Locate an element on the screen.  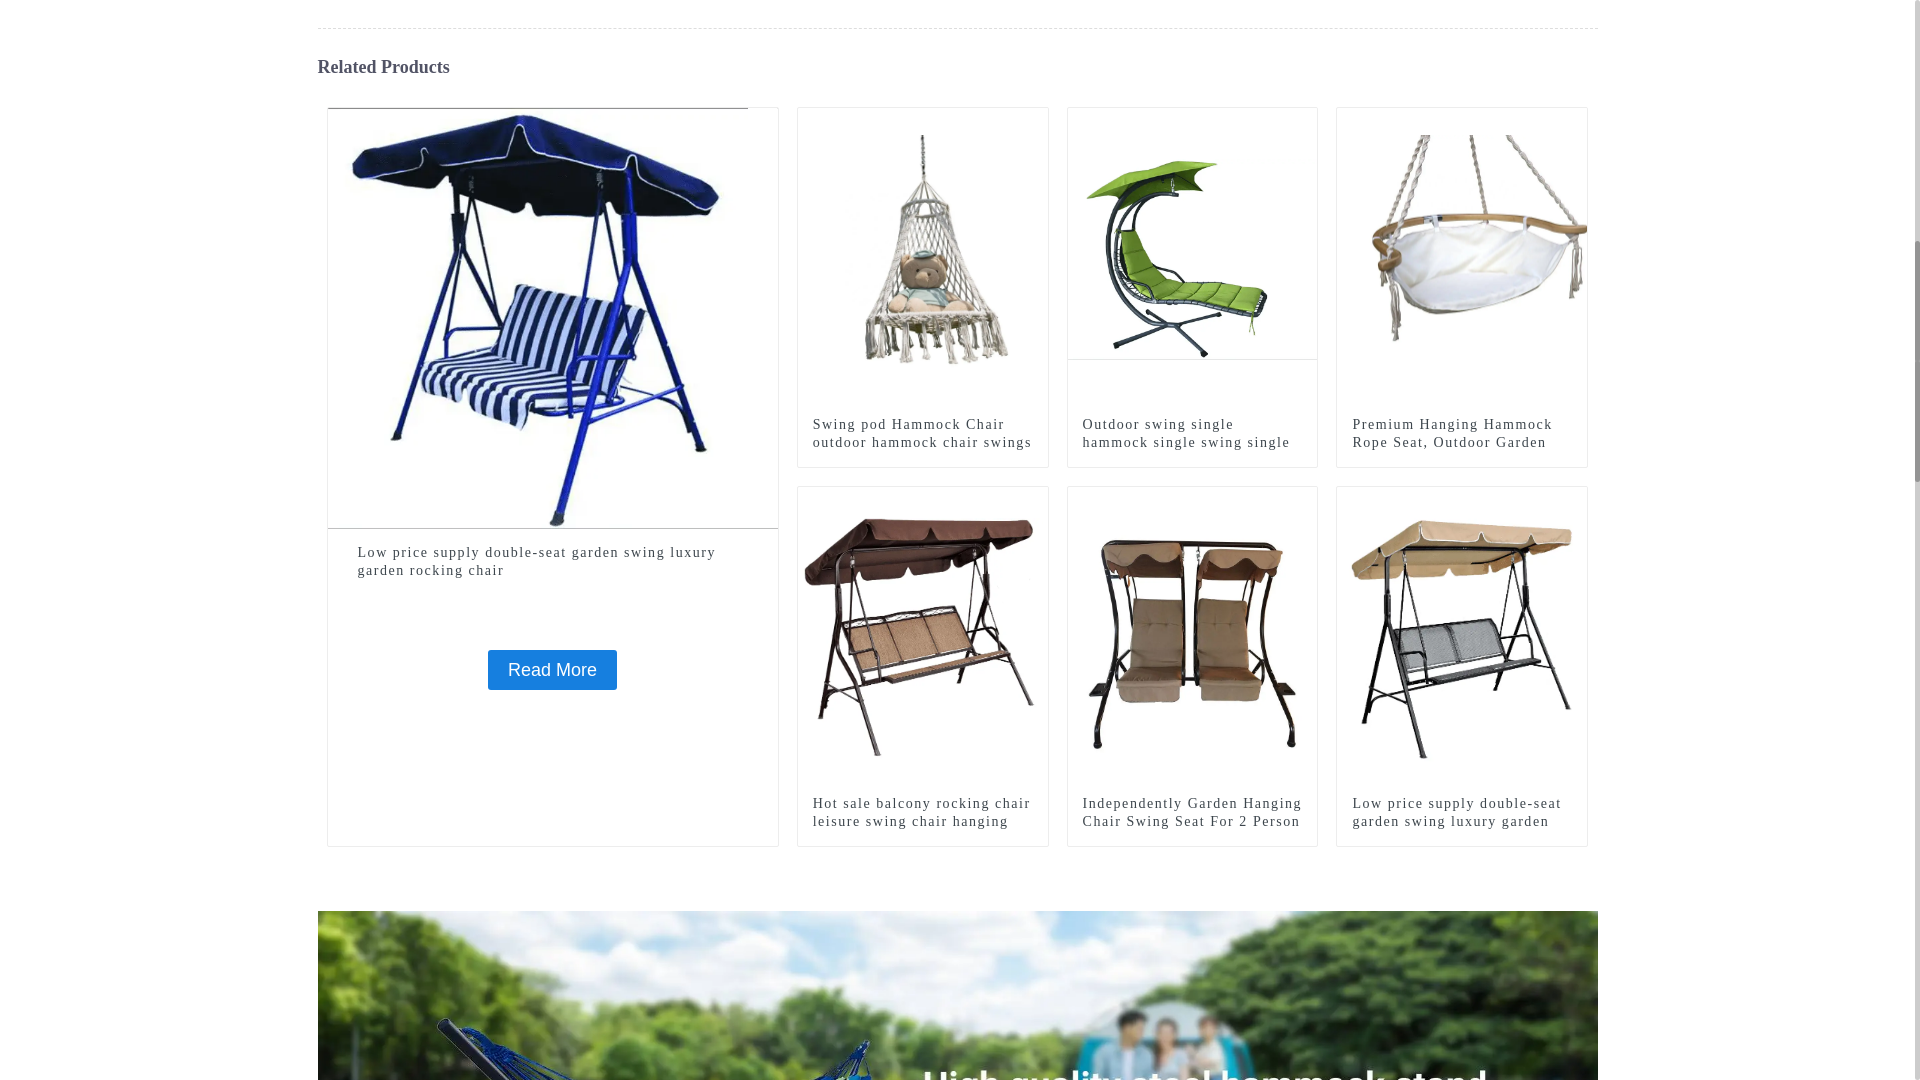
Read More is located at coordinates (552, 670).